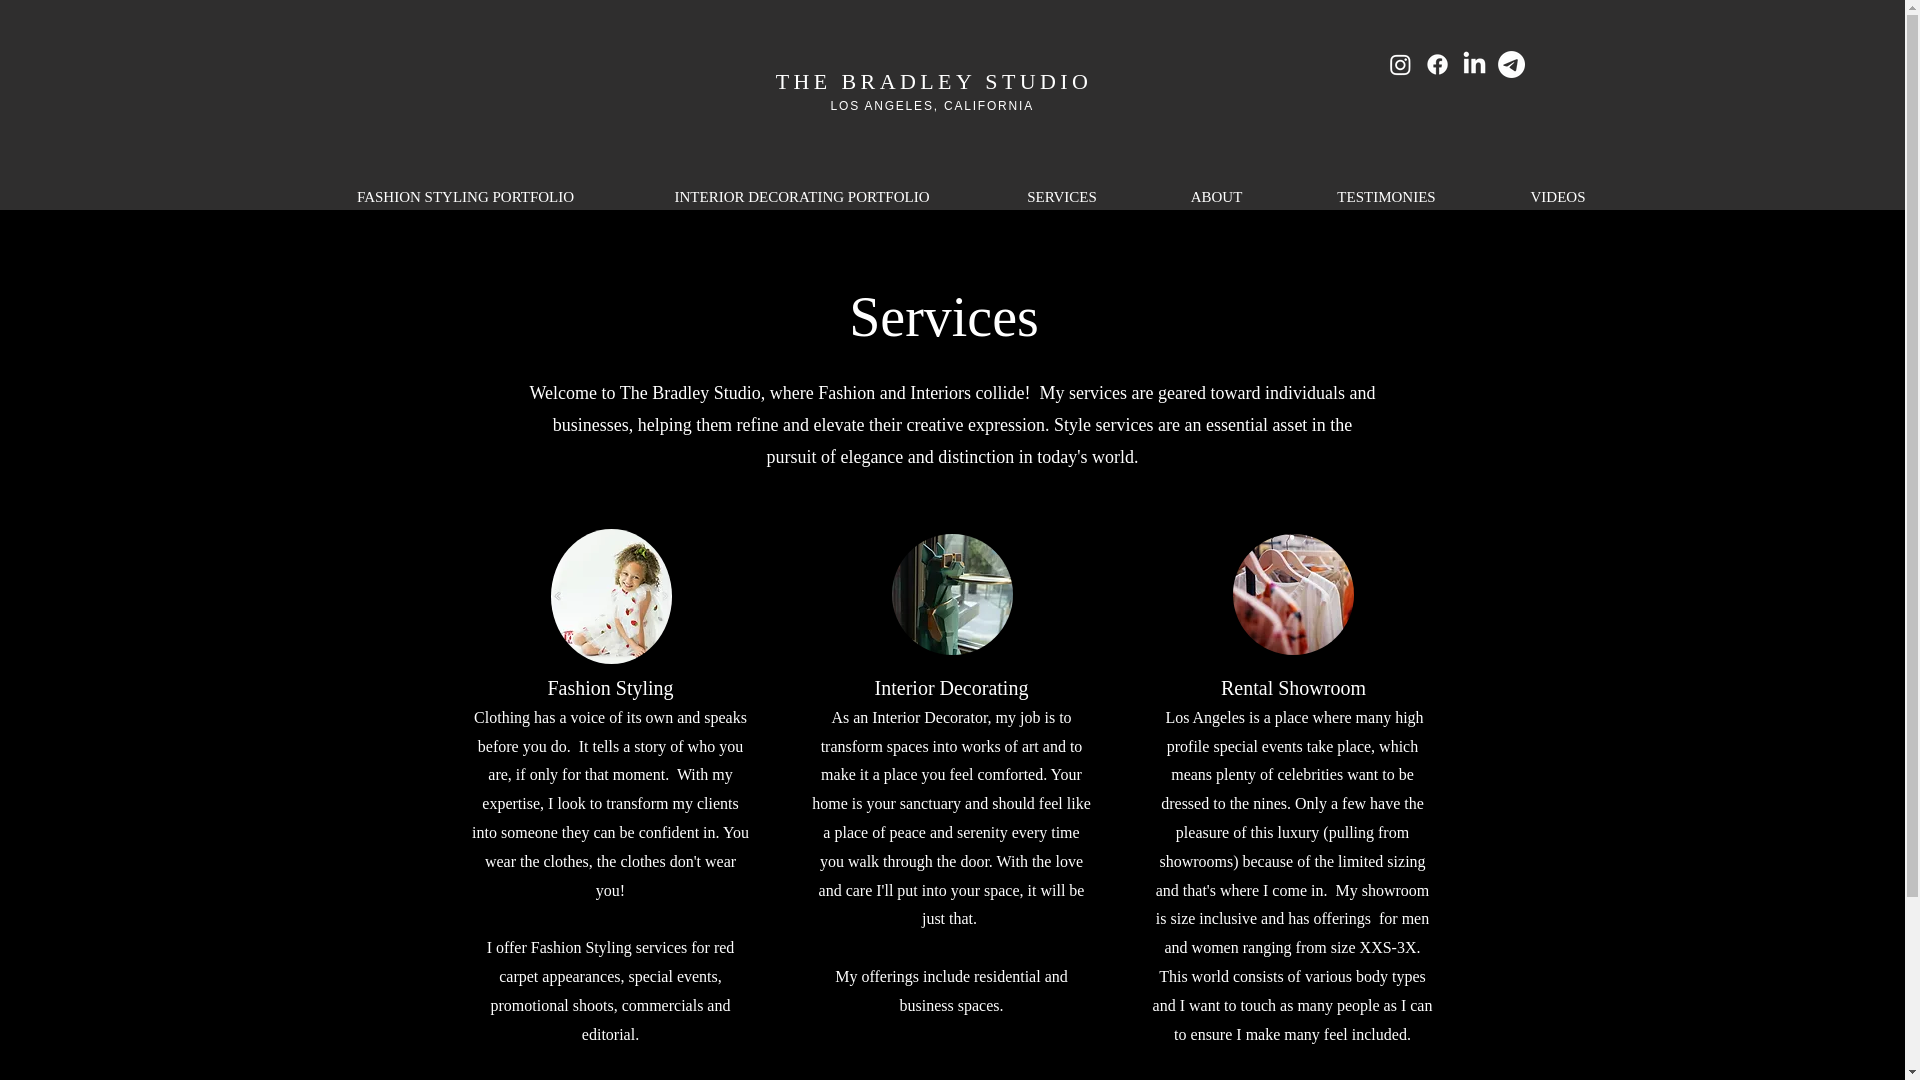 This screenshot has width=1920, height=1080. What do you see at coordinates (1060, 196) in the screenshot?
I see `SERVICES` at bounding box center [1060, 196].